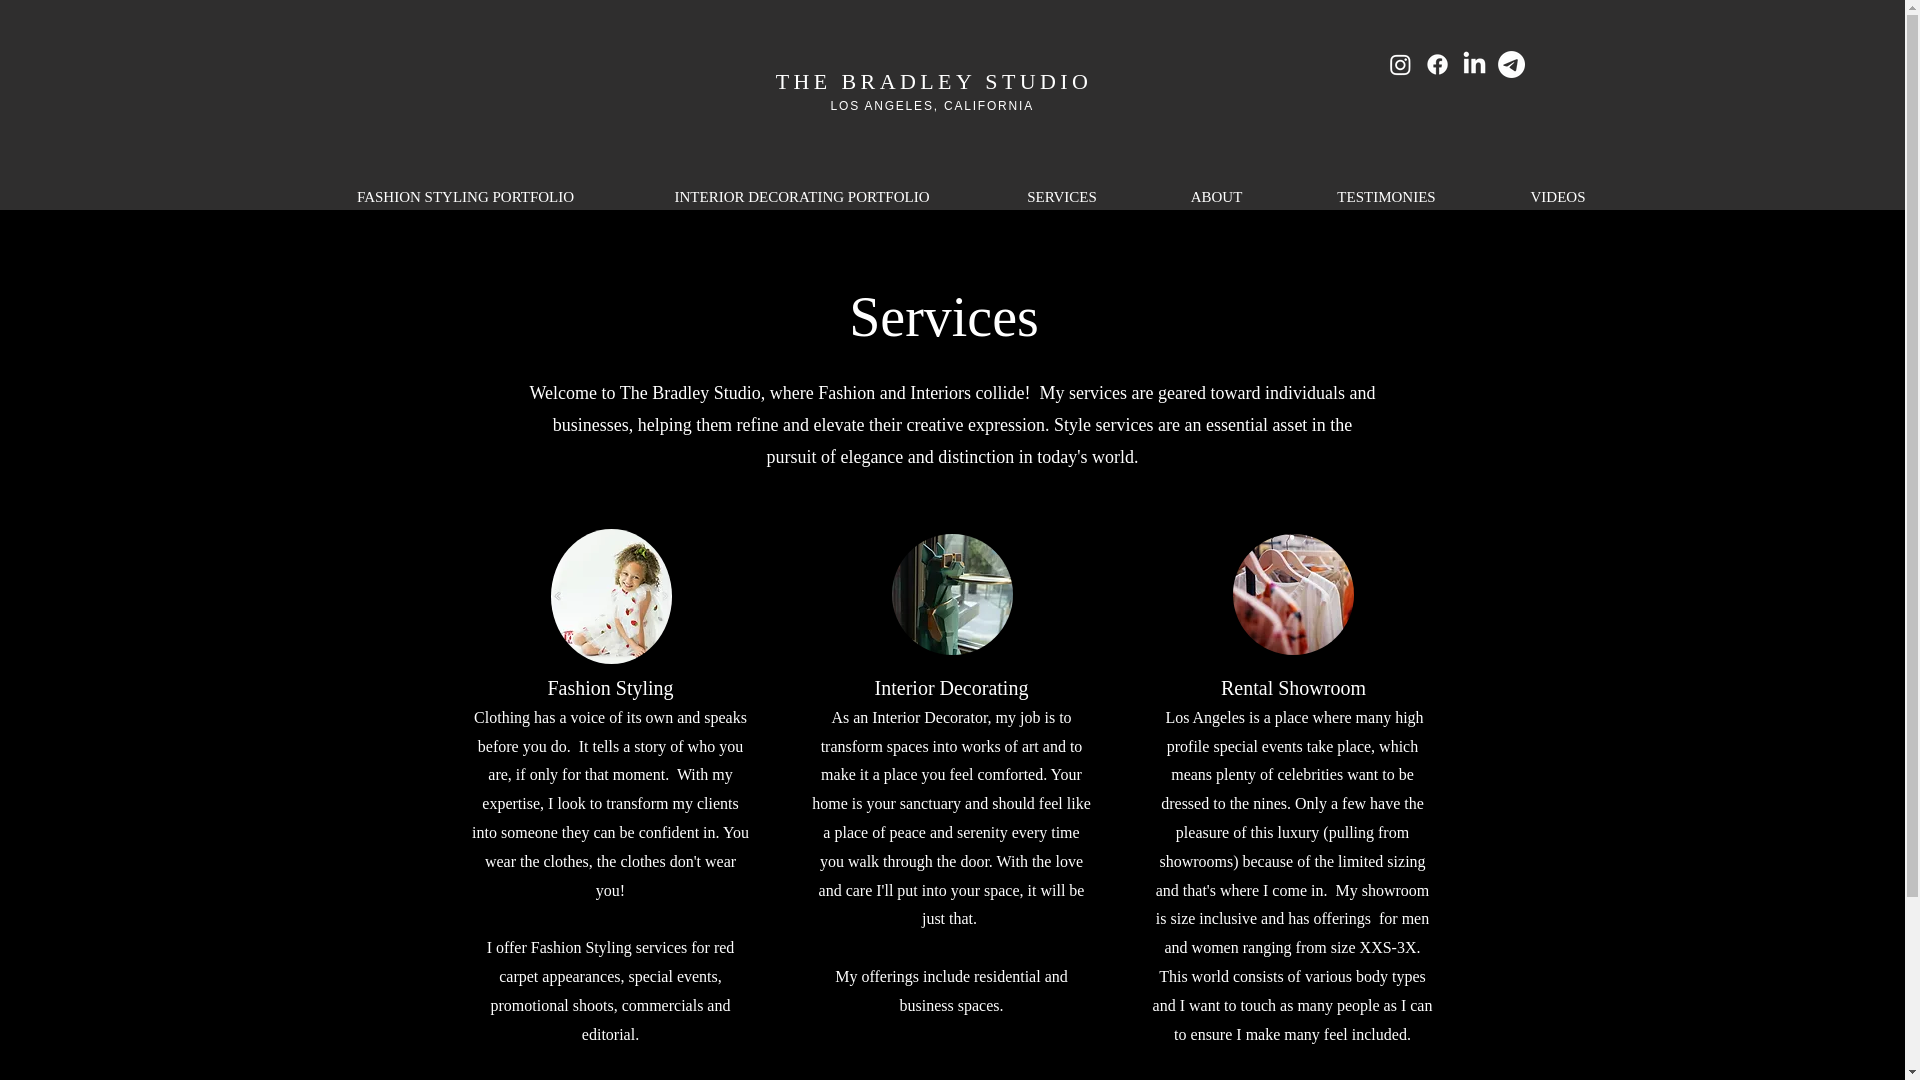 This screenshot has width=1920, height=1080. What do you see at coordinates (1060, 196) in the screenshot?
I see `SERVICES` at bounding box center [1060, 196].